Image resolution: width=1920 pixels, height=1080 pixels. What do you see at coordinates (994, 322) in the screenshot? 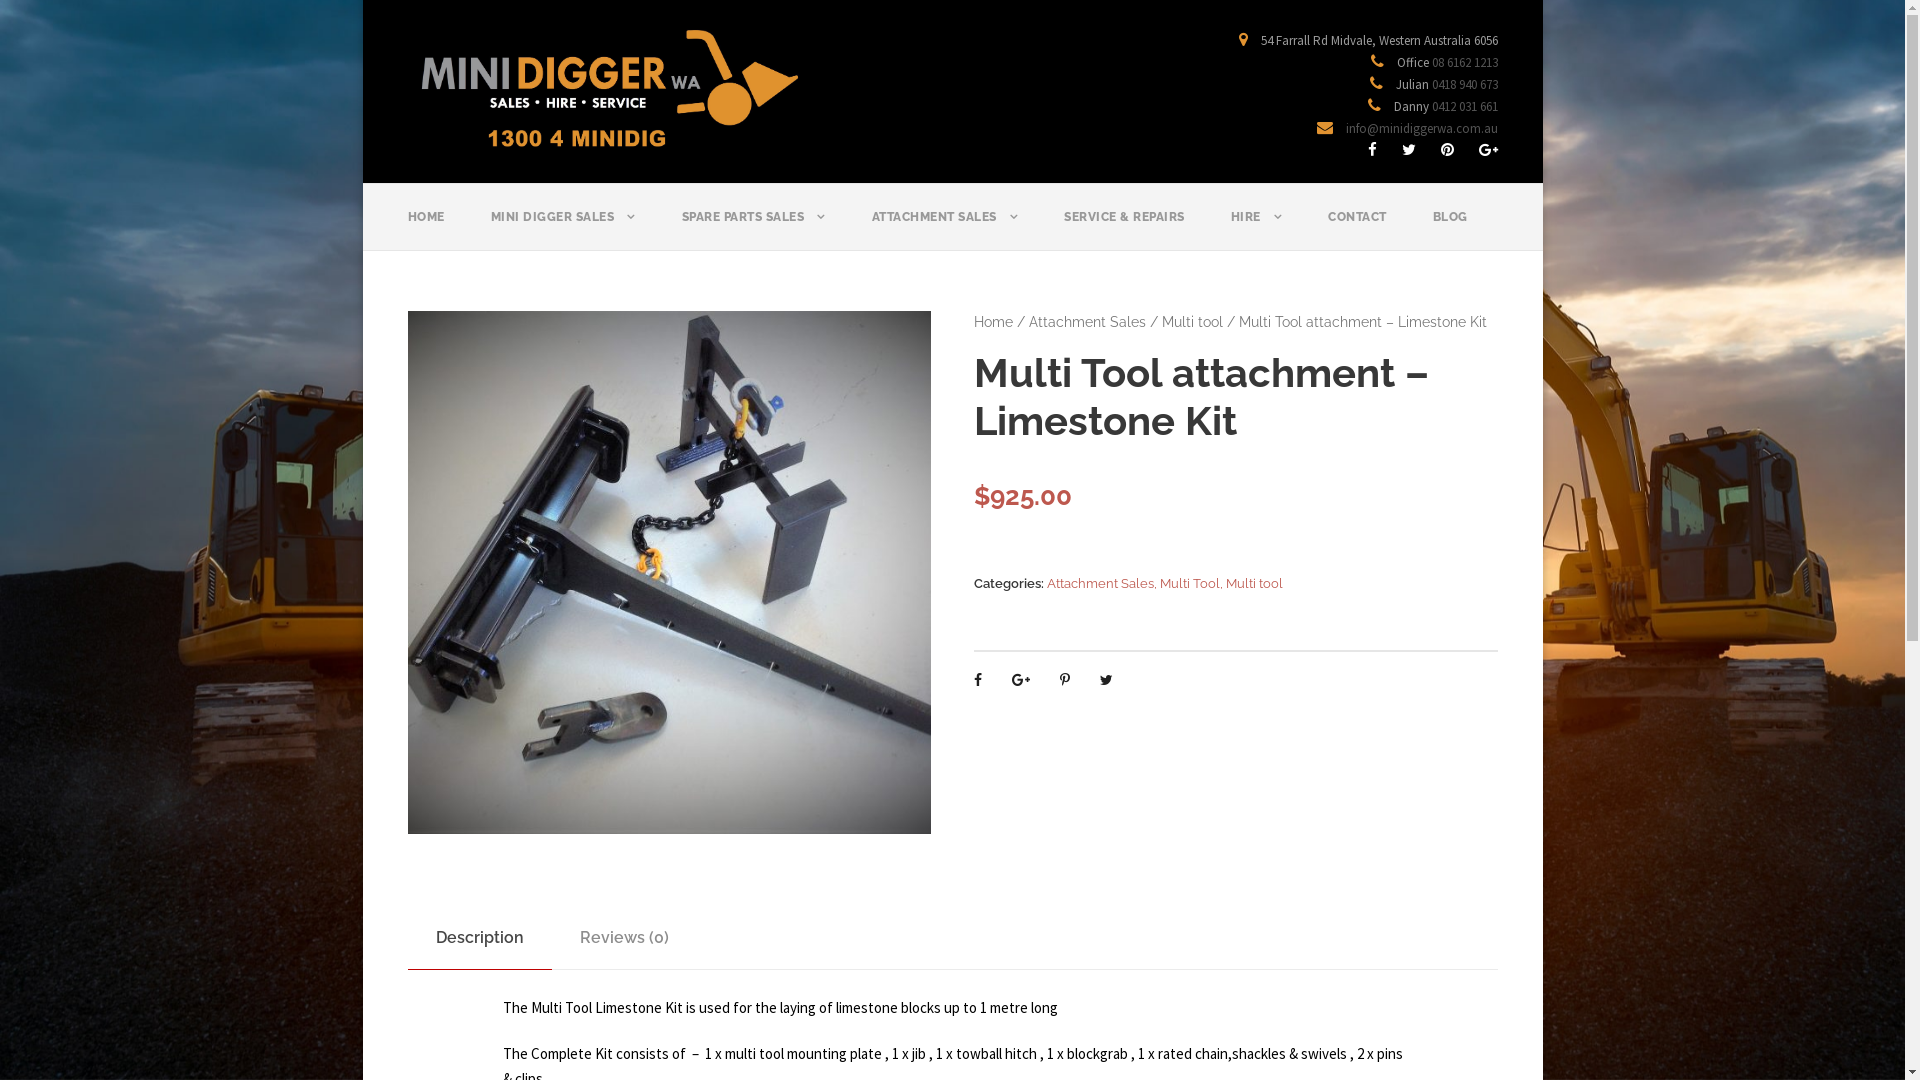
I see `Home` at bounding box center [994, 322].